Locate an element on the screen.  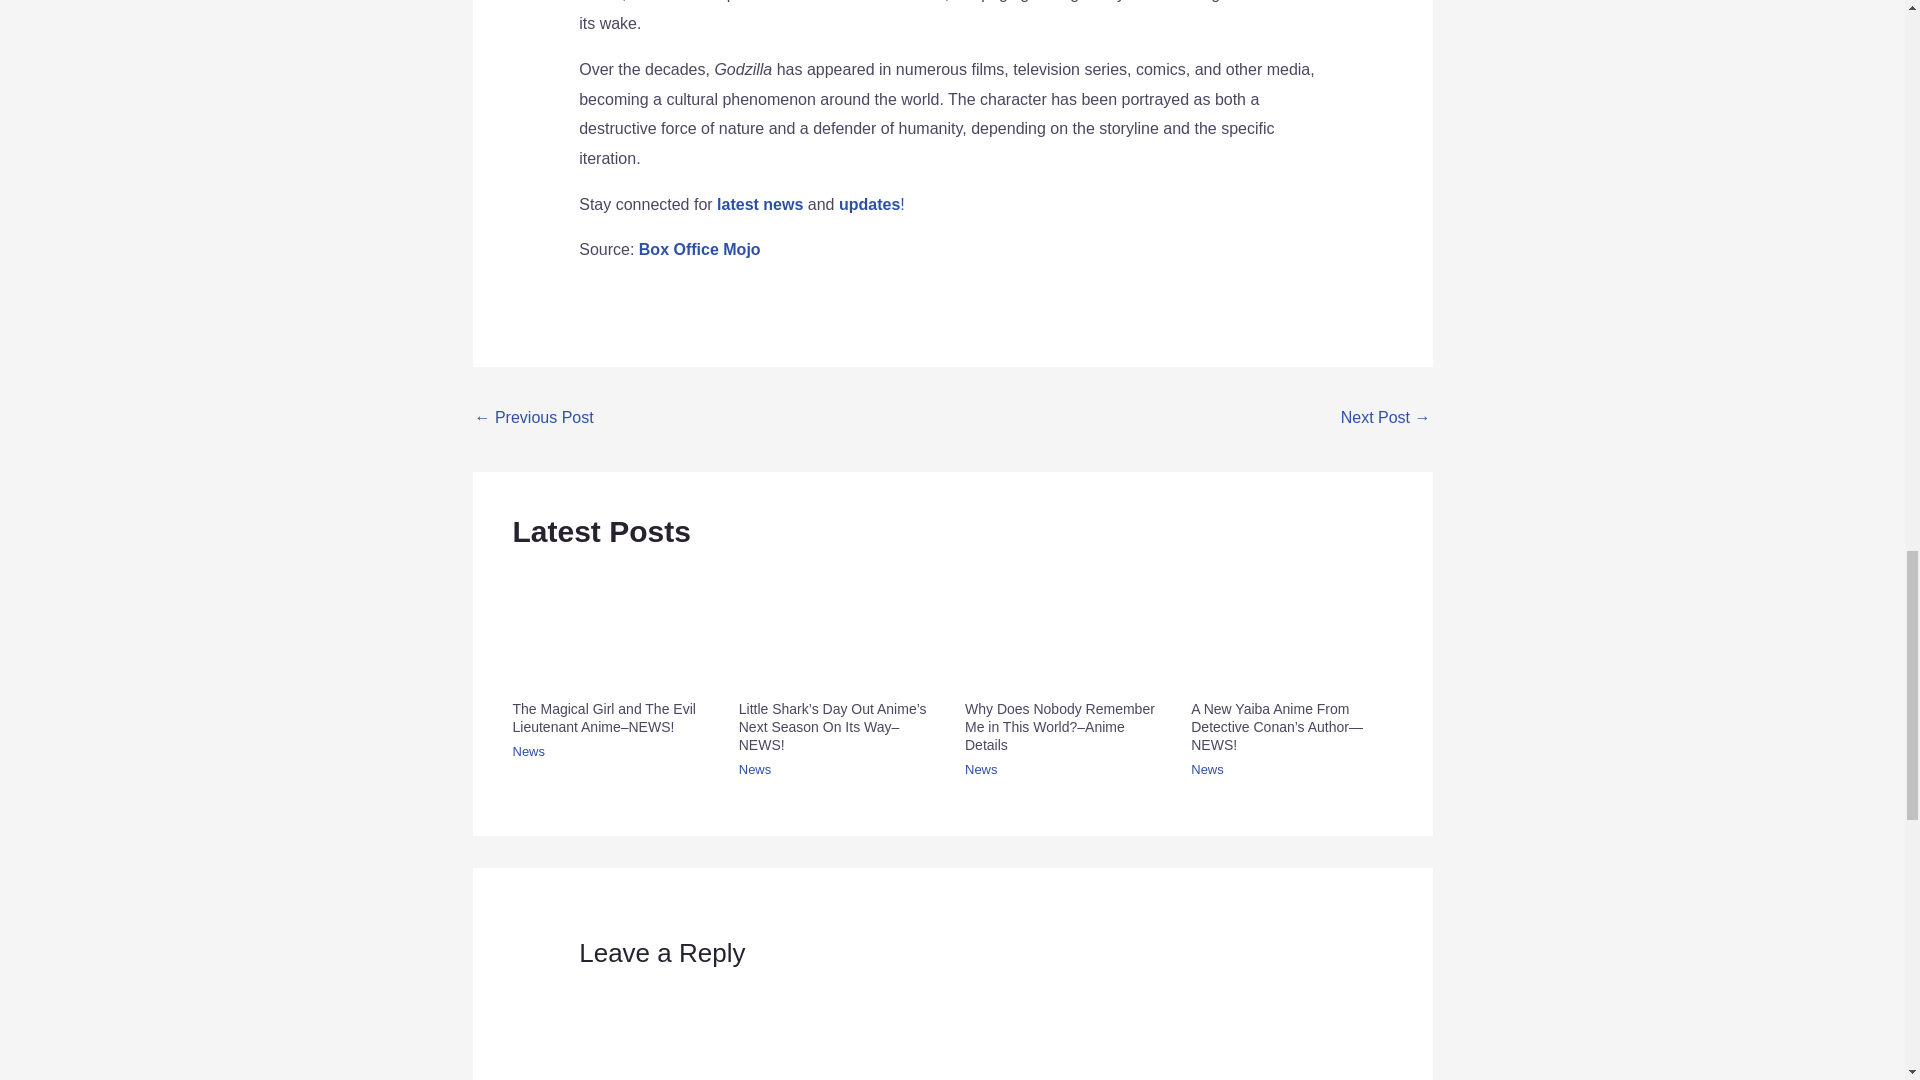
Why Does Nobody Remember Me in This World?--Anime Details 4 is located at coordinates (1065, 627).